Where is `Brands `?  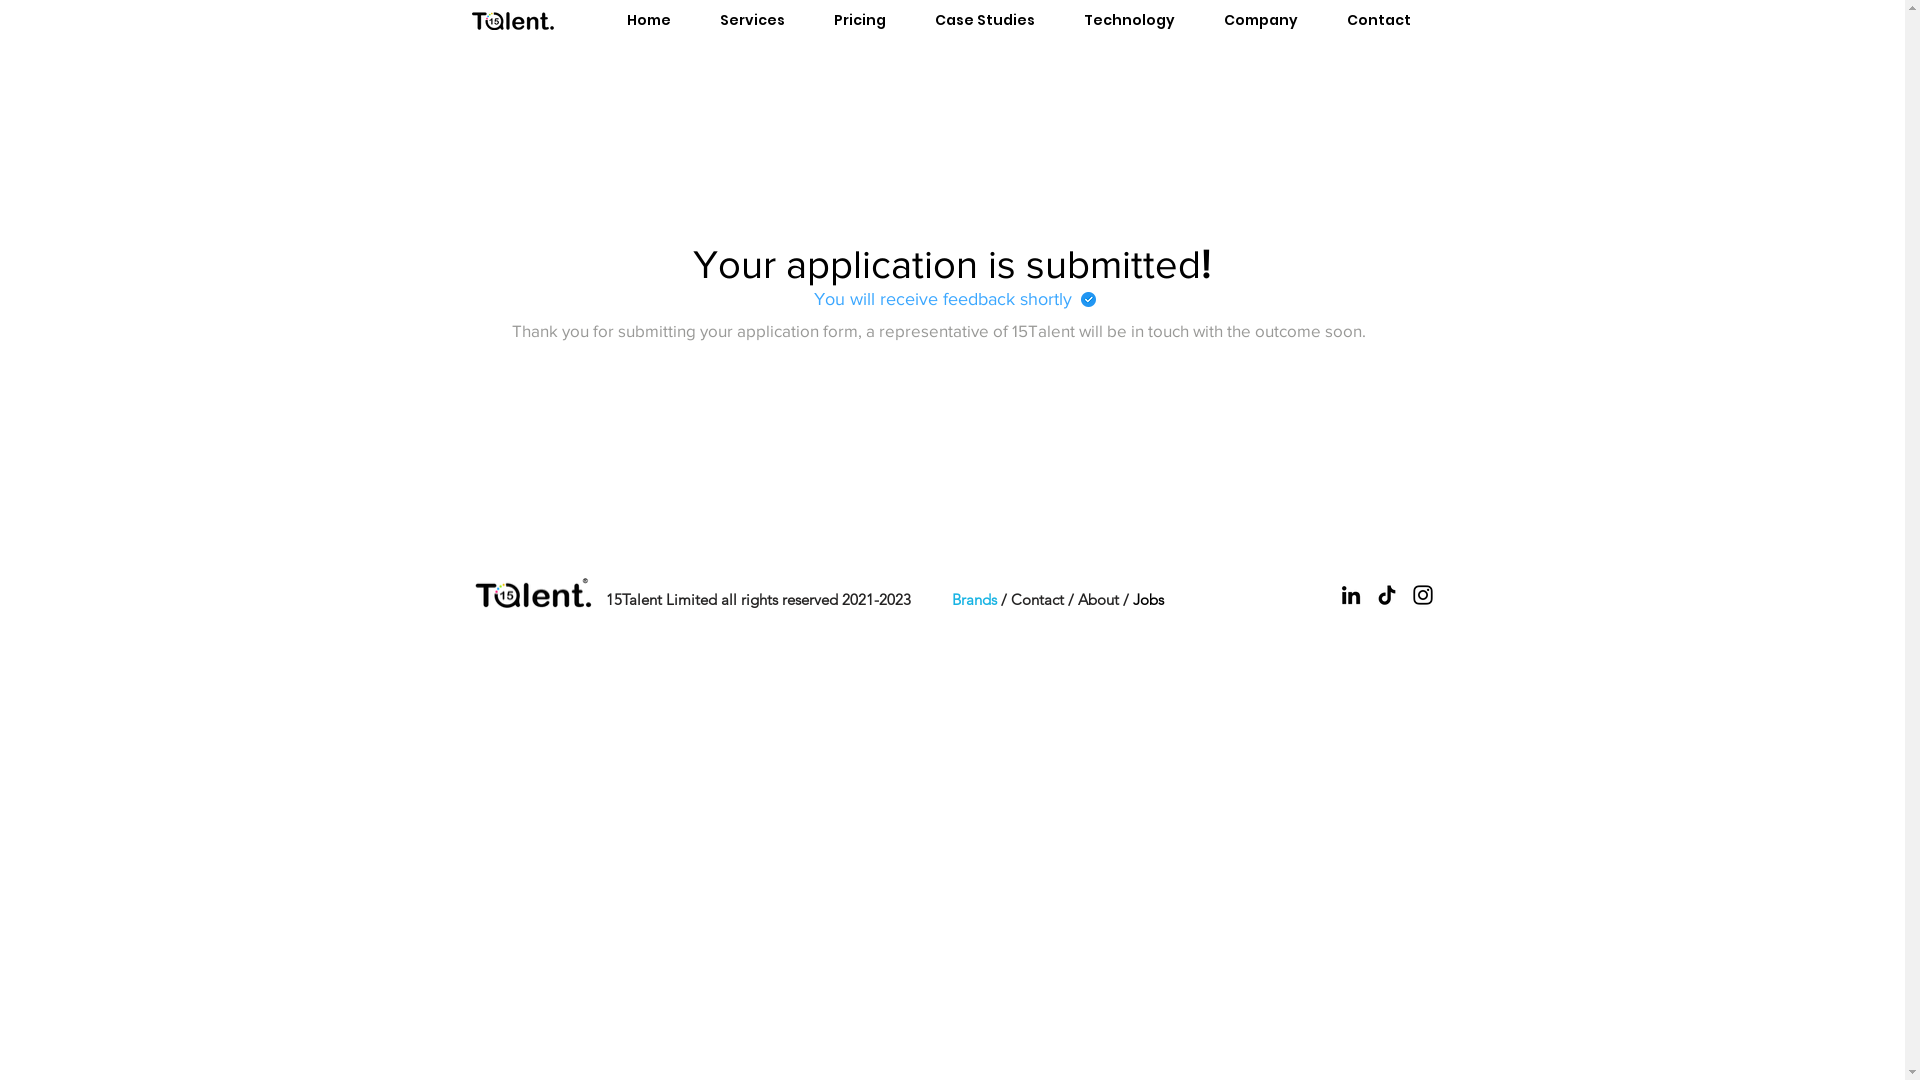
Brands  is located at coordinates (976, 600).